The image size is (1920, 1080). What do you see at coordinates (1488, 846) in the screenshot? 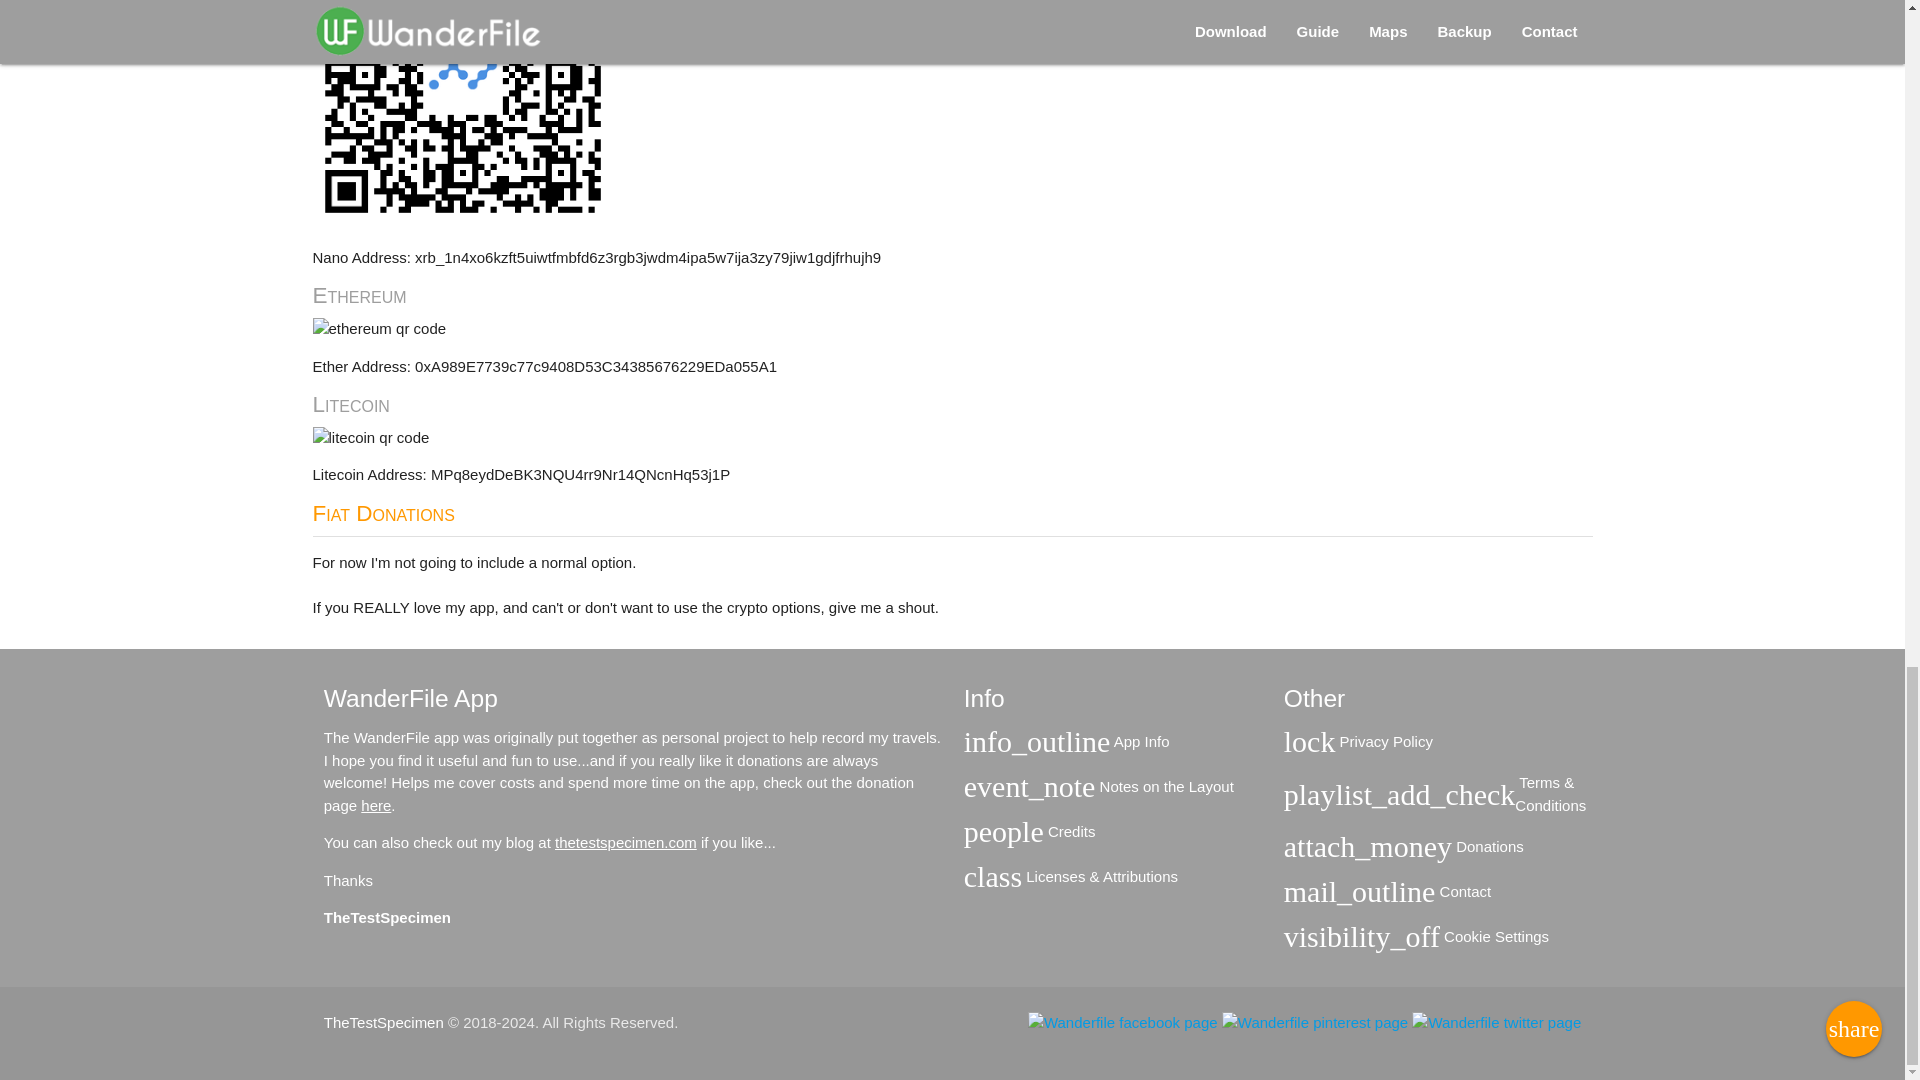
I see ` Donations` at bounding box center [1488, 846].